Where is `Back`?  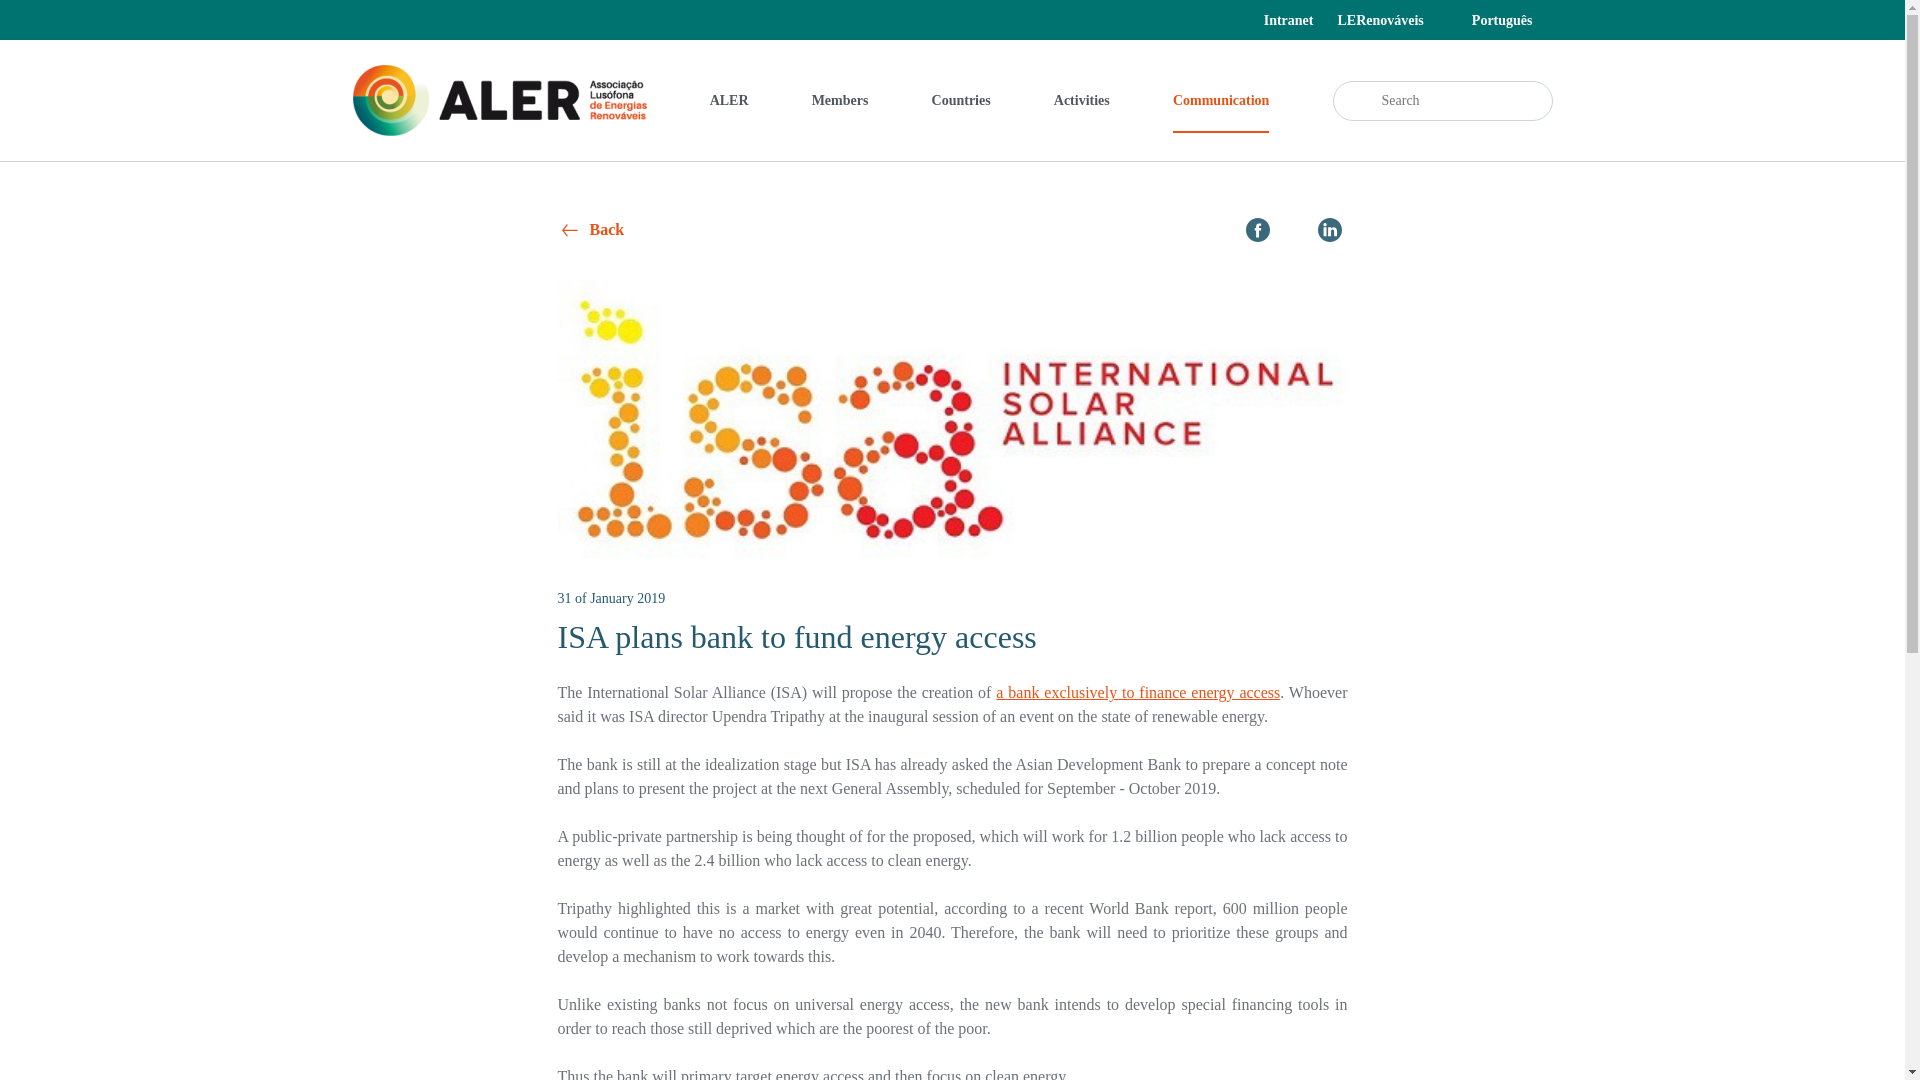 Back is located at coordinates (592, 230).